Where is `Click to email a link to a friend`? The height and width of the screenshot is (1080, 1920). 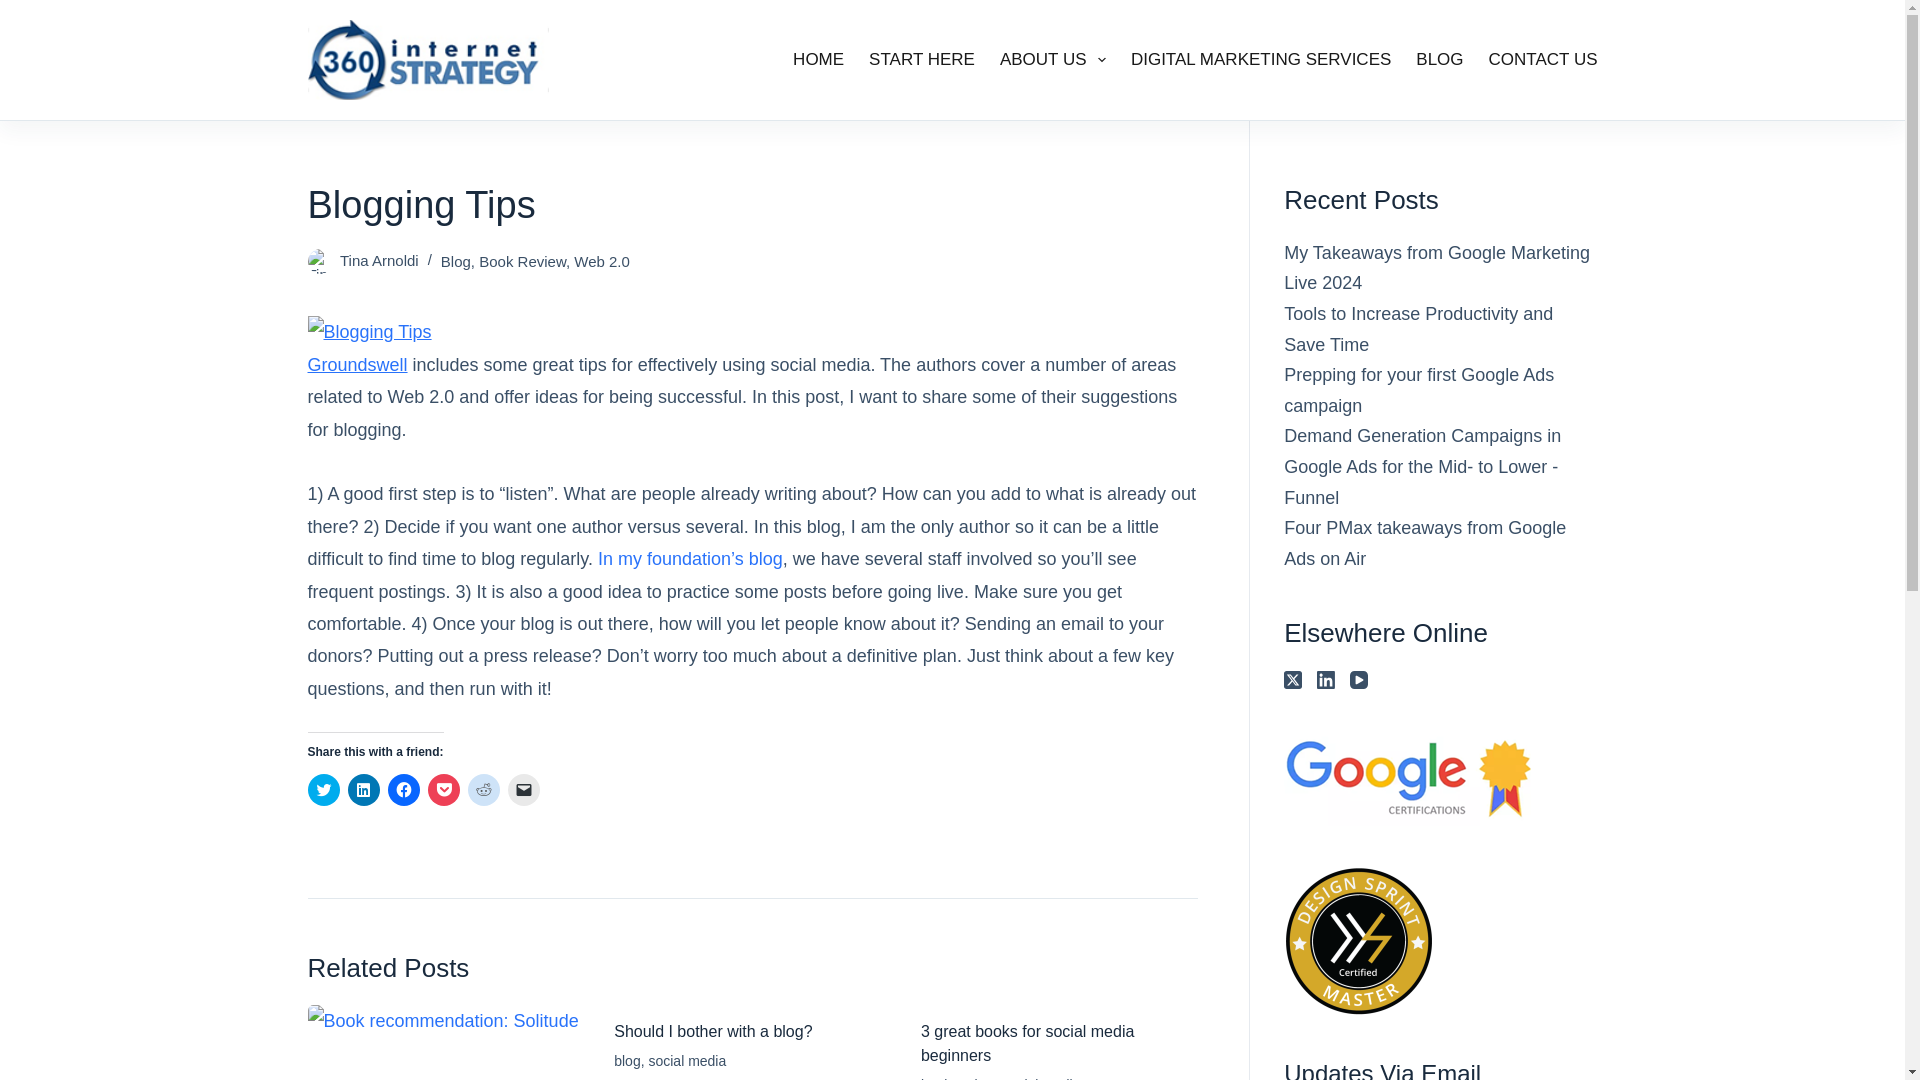
Click to email a link to a friend is located at coordinates (524, 790).